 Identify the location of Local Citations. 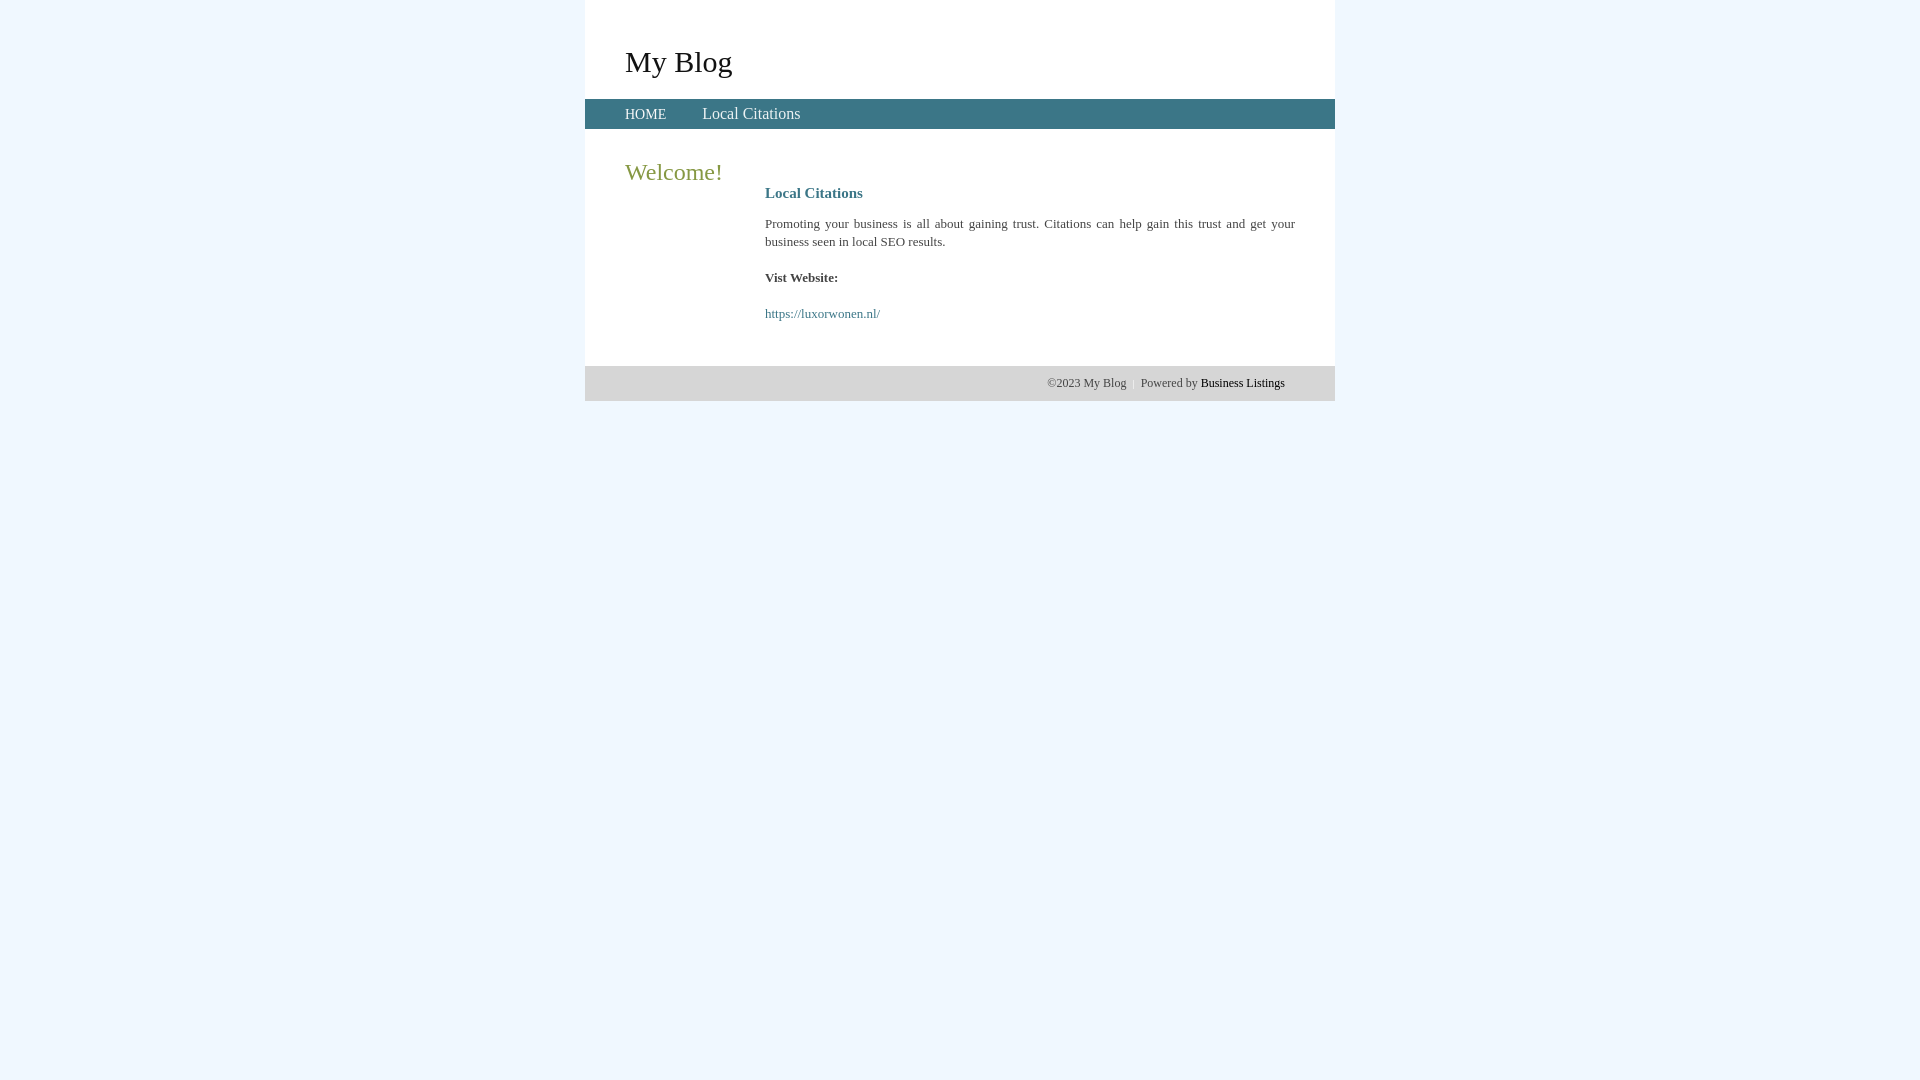
(751, 114).